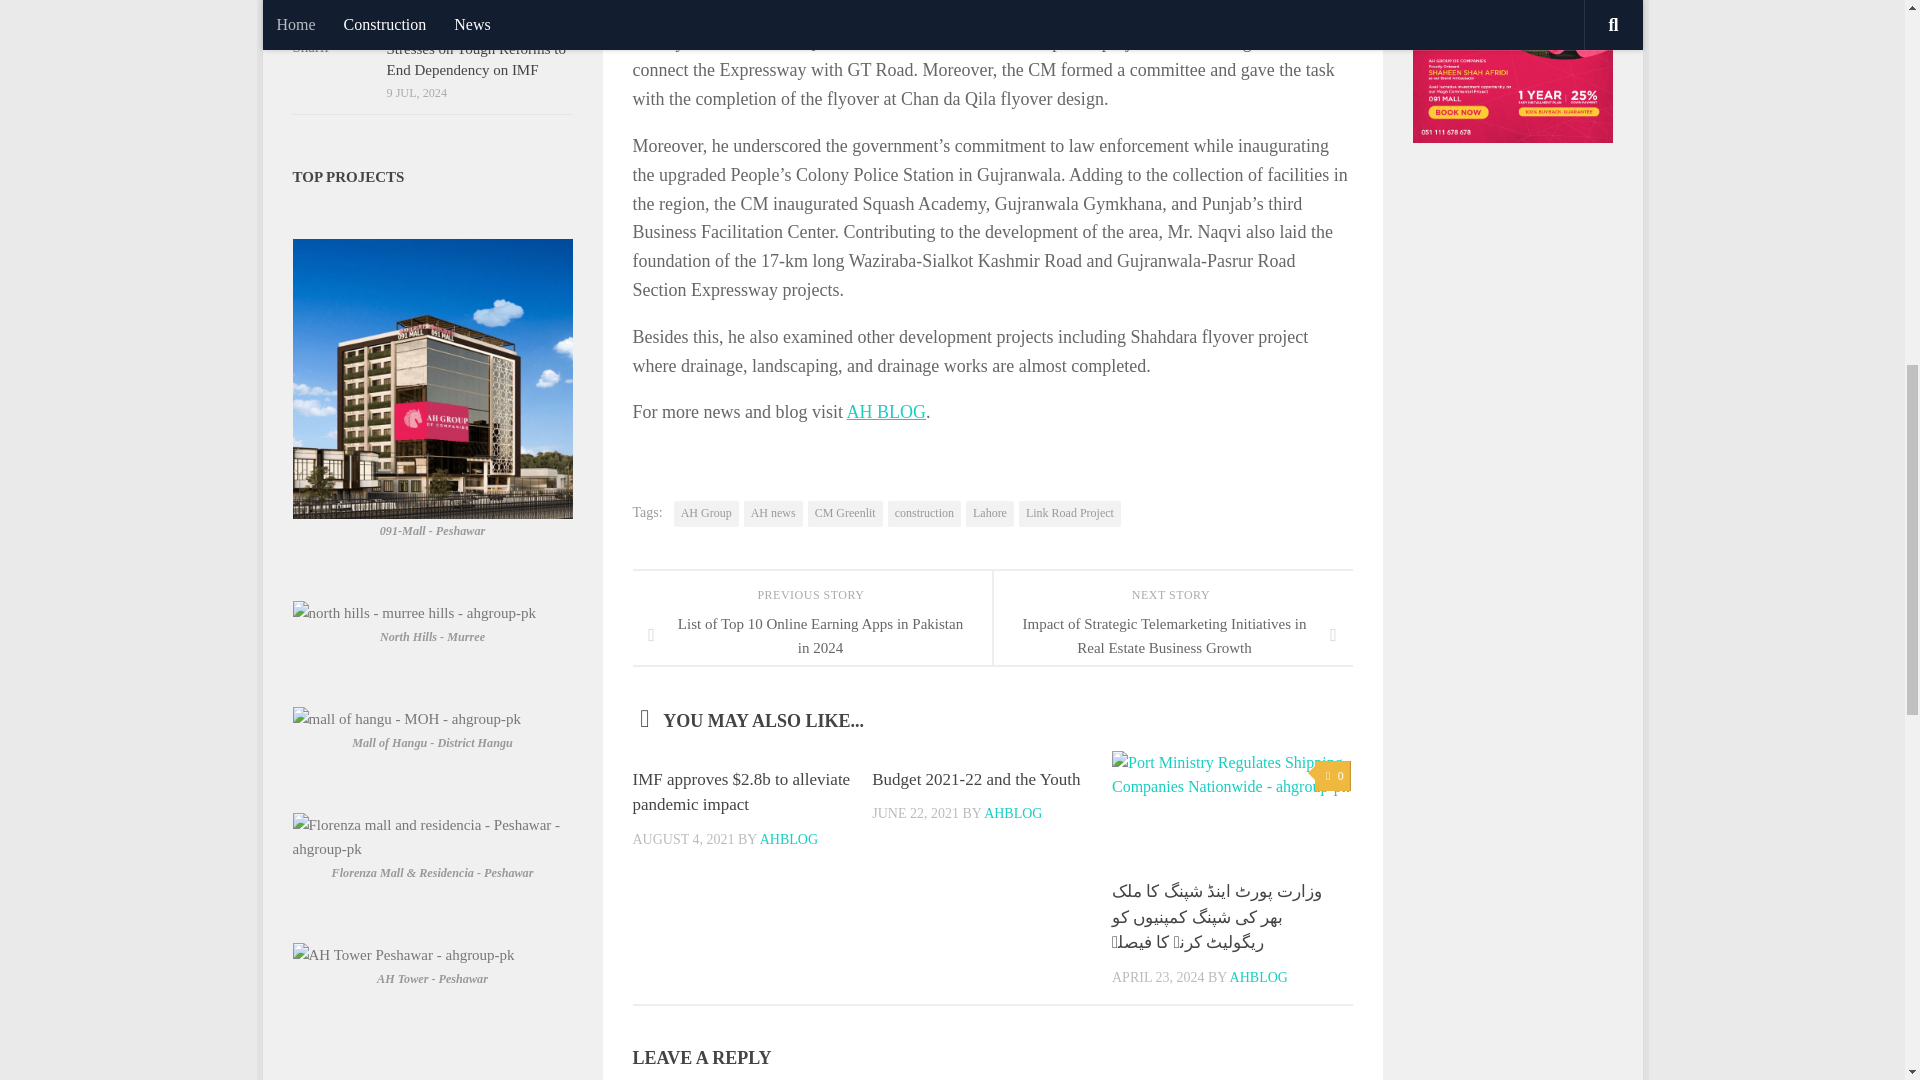 This screenshot has width=1920, height=1080. I want to click on Posts by ahblog, so click(788, 838).